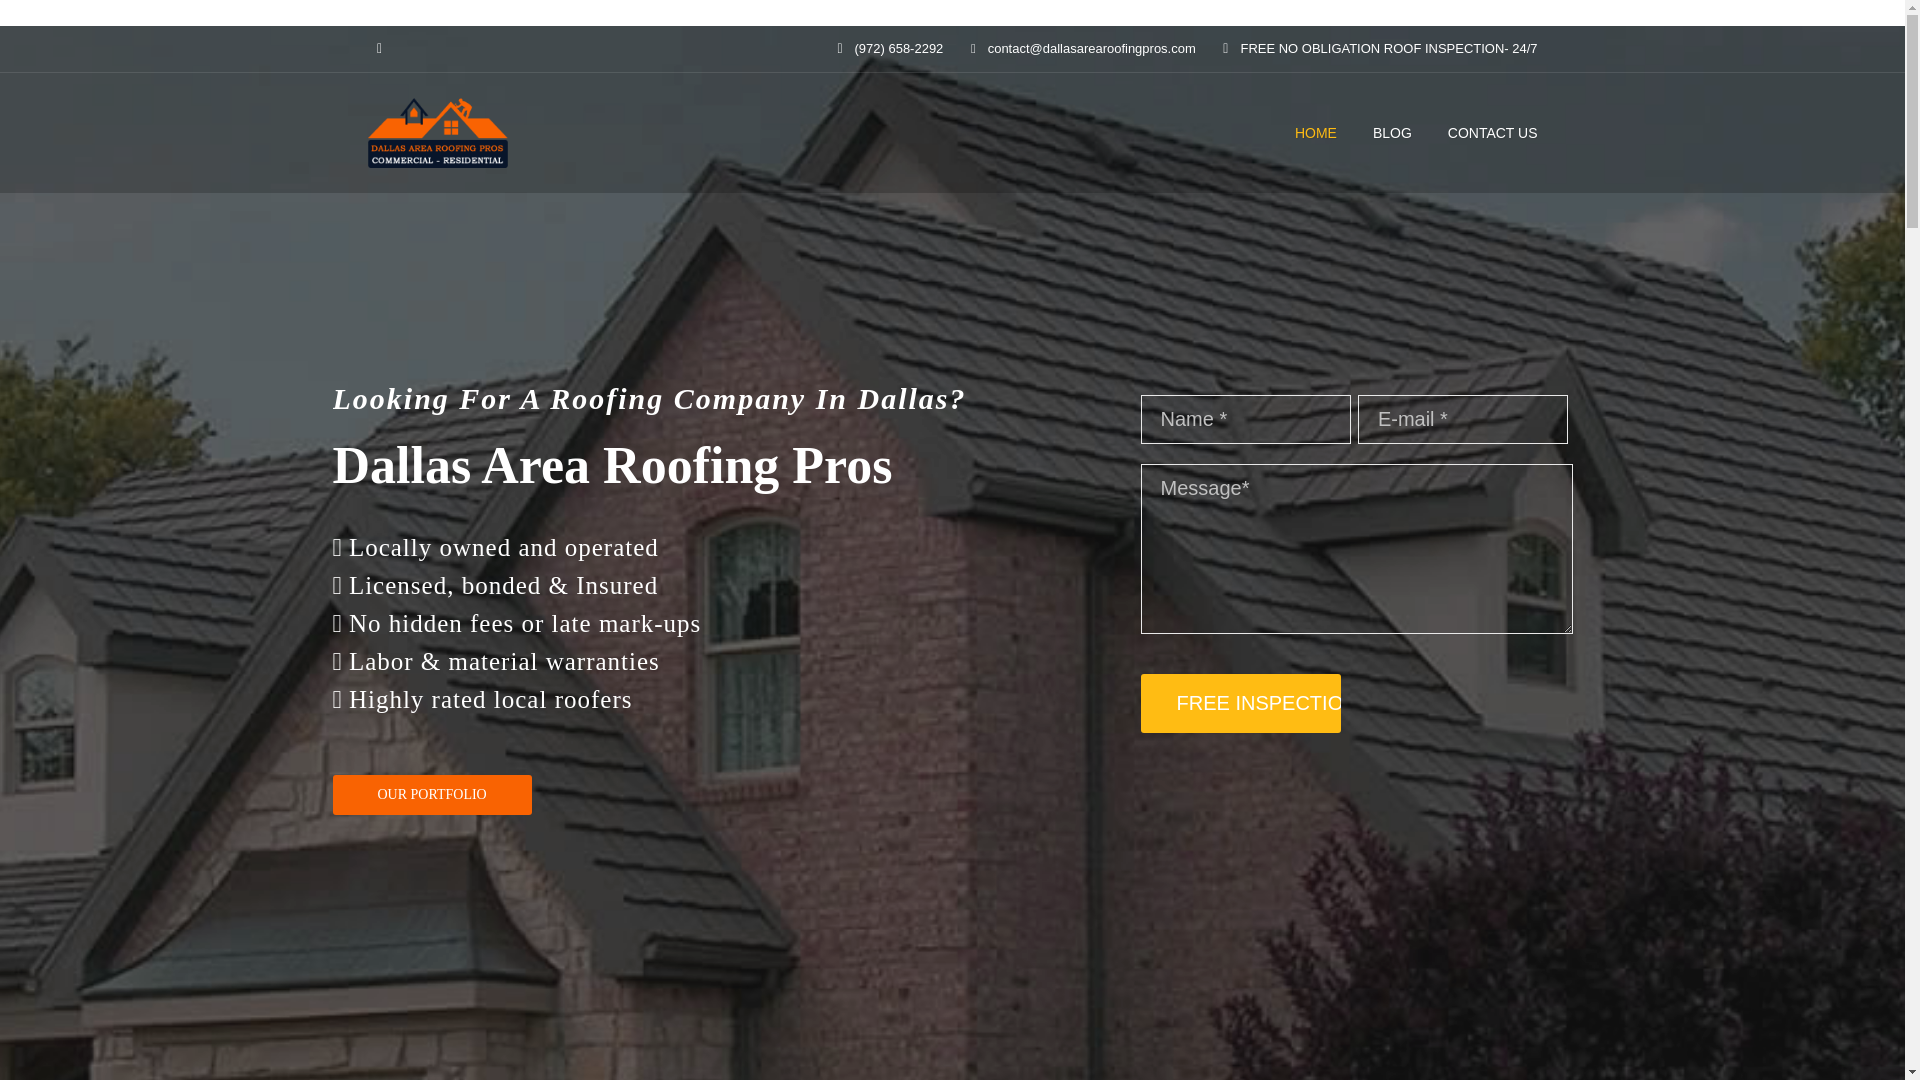 The image size is (1920, 1080). I want to click on FREE INSPECTION, so click(1240, 703).